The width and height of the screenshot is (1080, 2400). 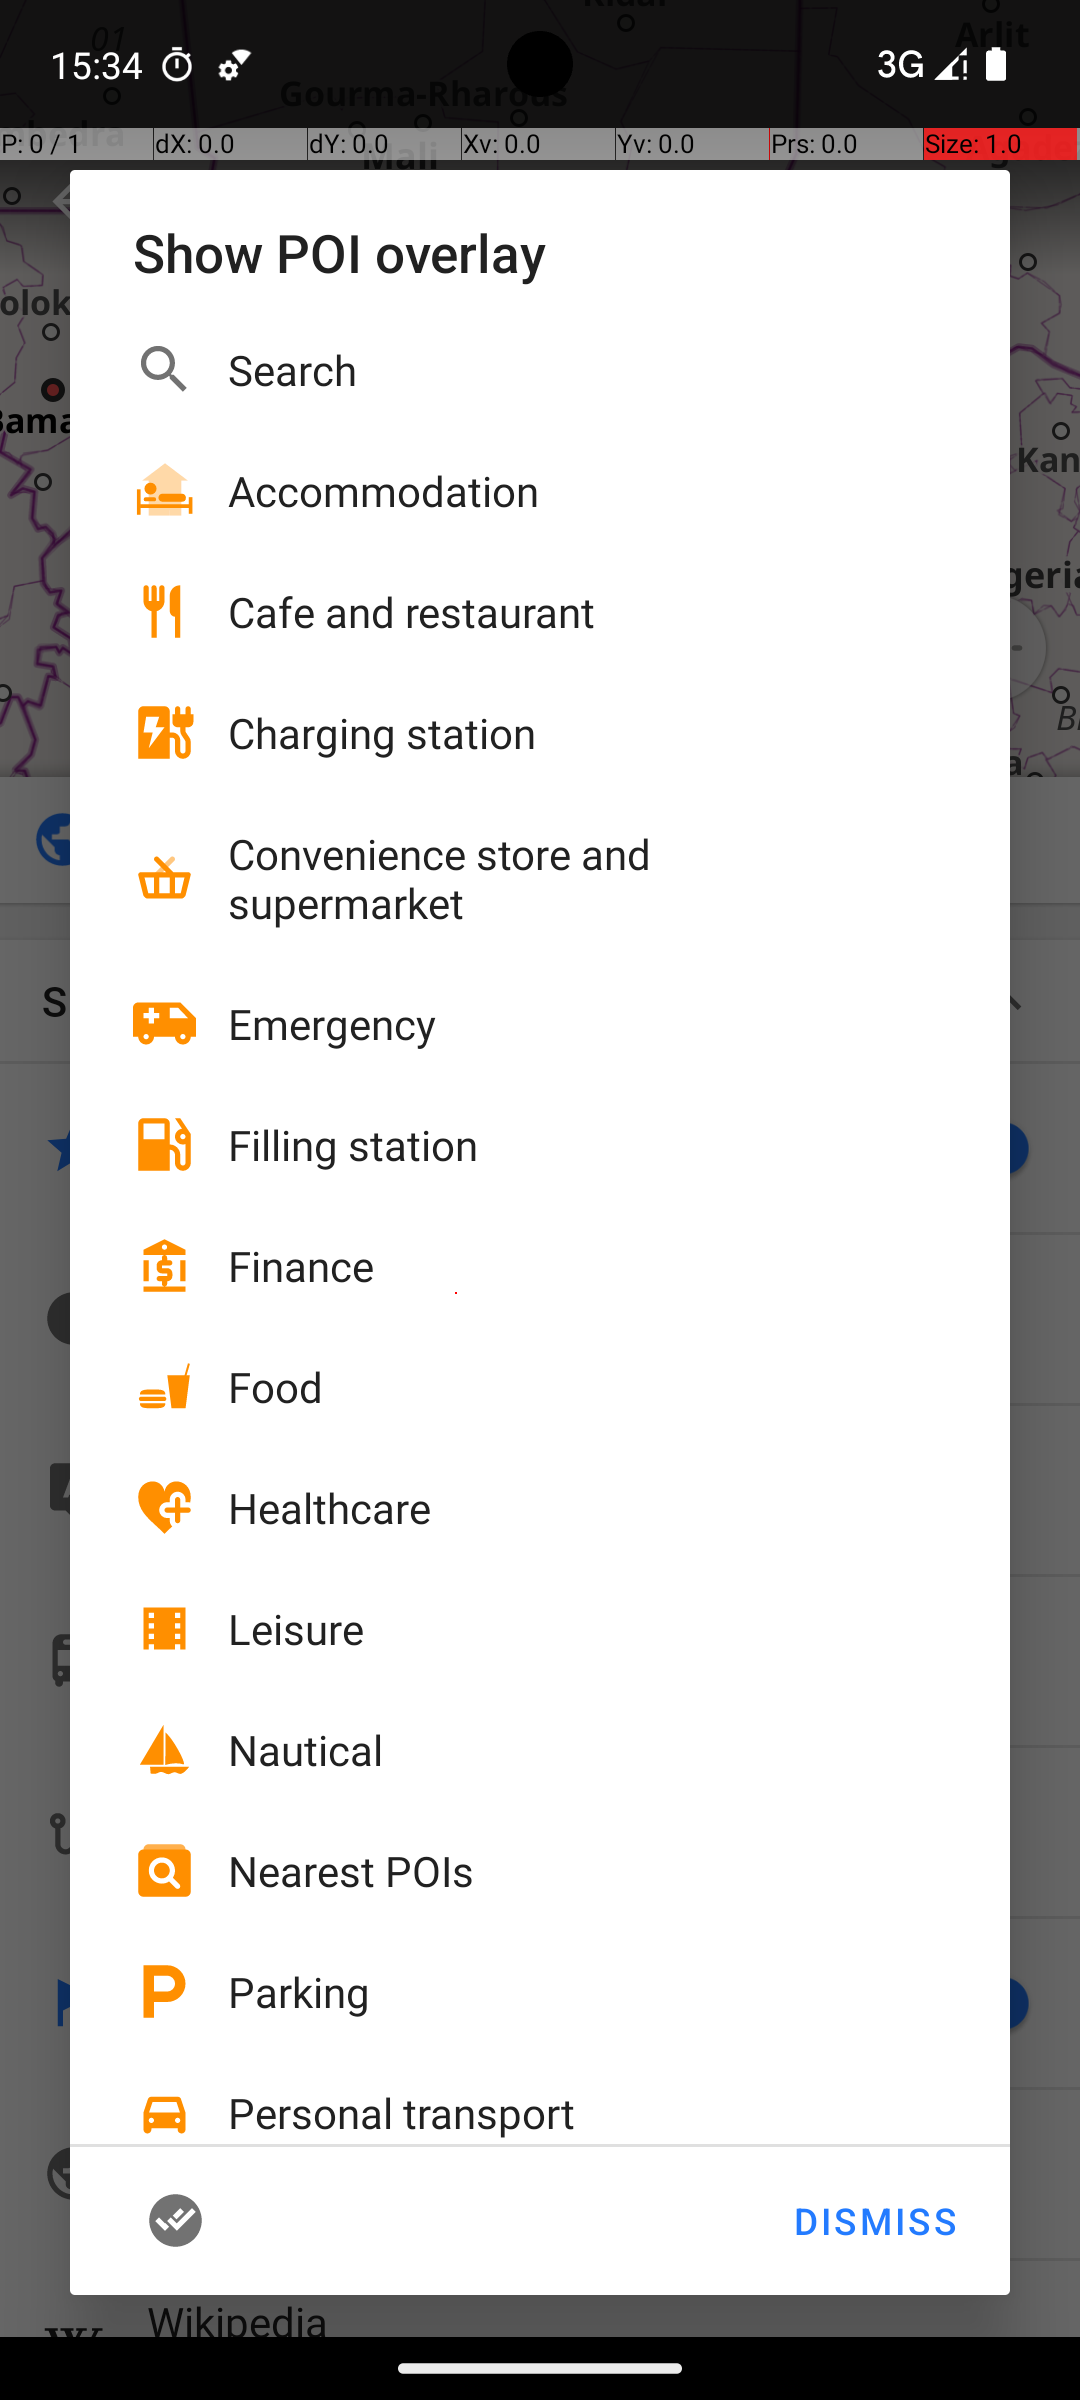 I want to click on Filling station, so click(x=353, y=1144).